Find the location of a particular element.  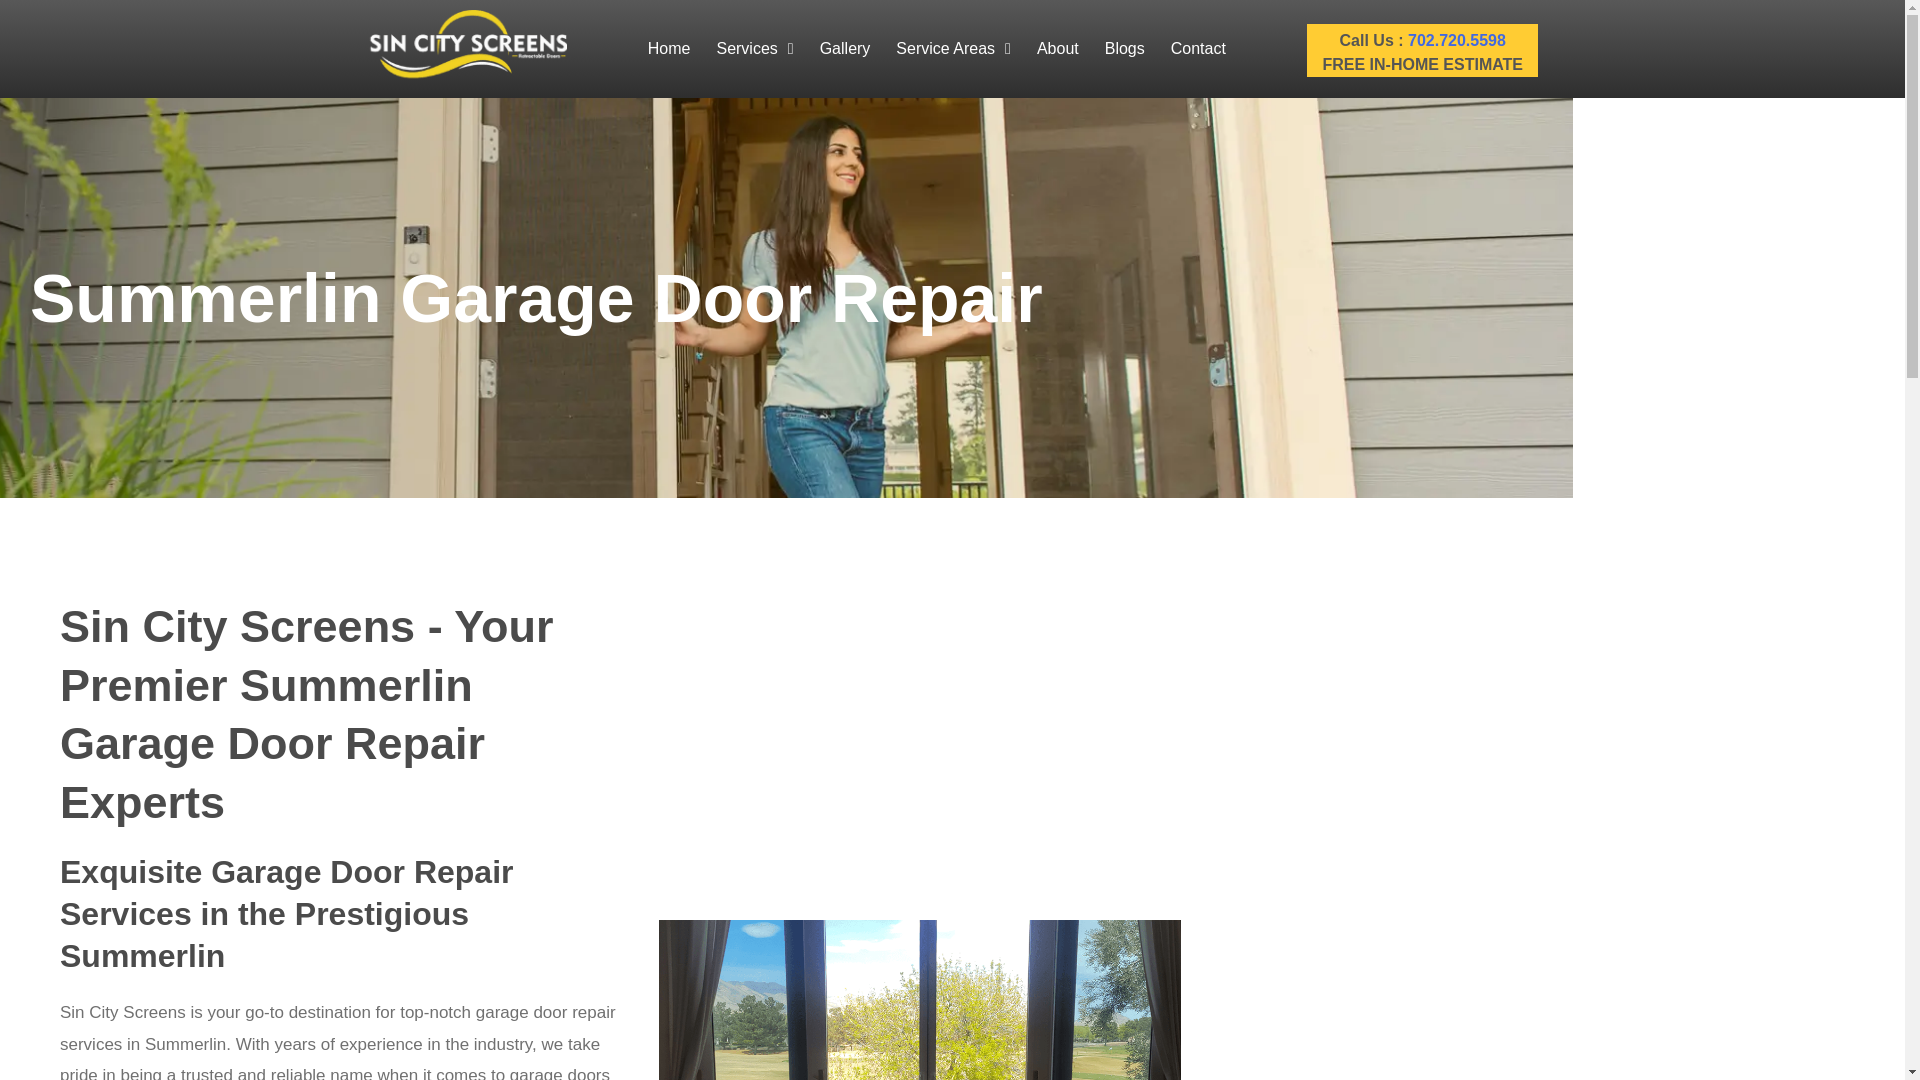

Service Areas is located at coordinates (953, 48).